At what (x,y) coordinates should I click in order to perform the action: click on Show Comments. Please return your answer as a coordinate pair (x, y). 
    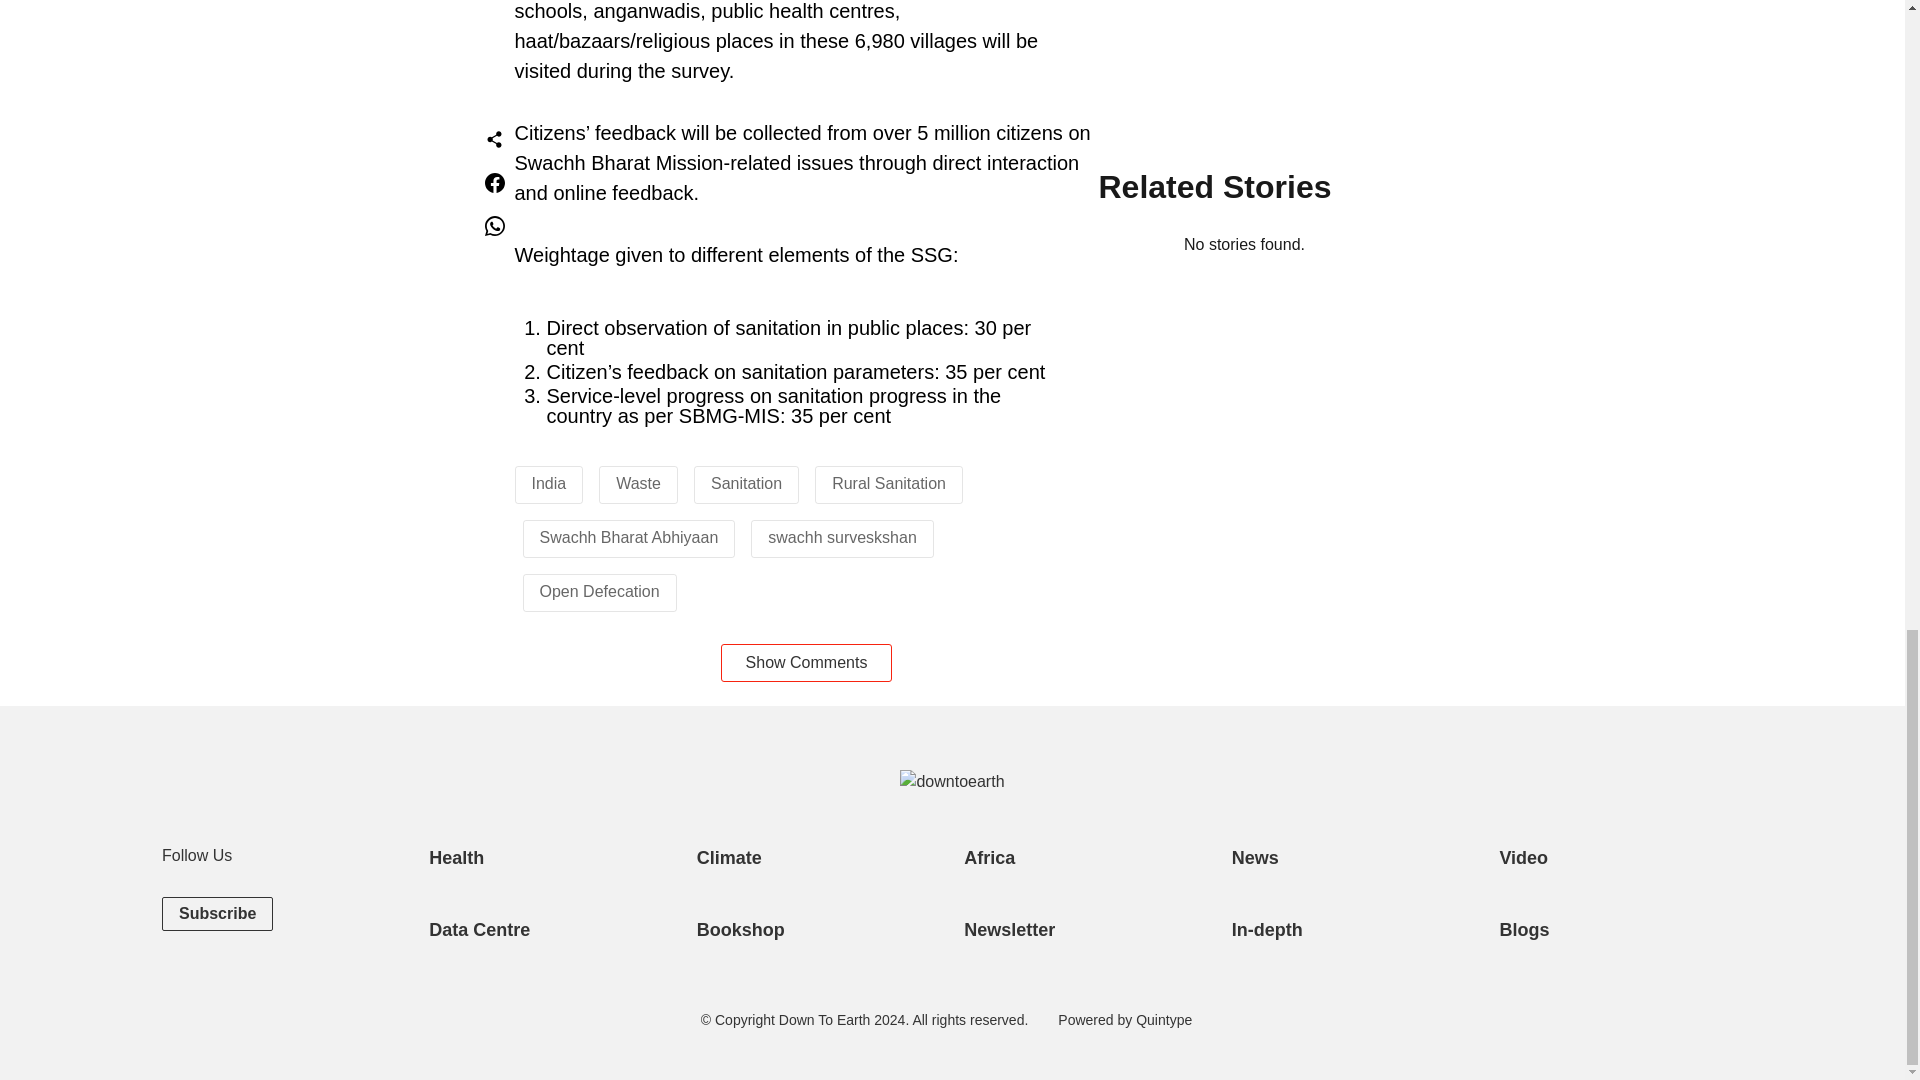
    Looking at the image, I should click on (806, 662).